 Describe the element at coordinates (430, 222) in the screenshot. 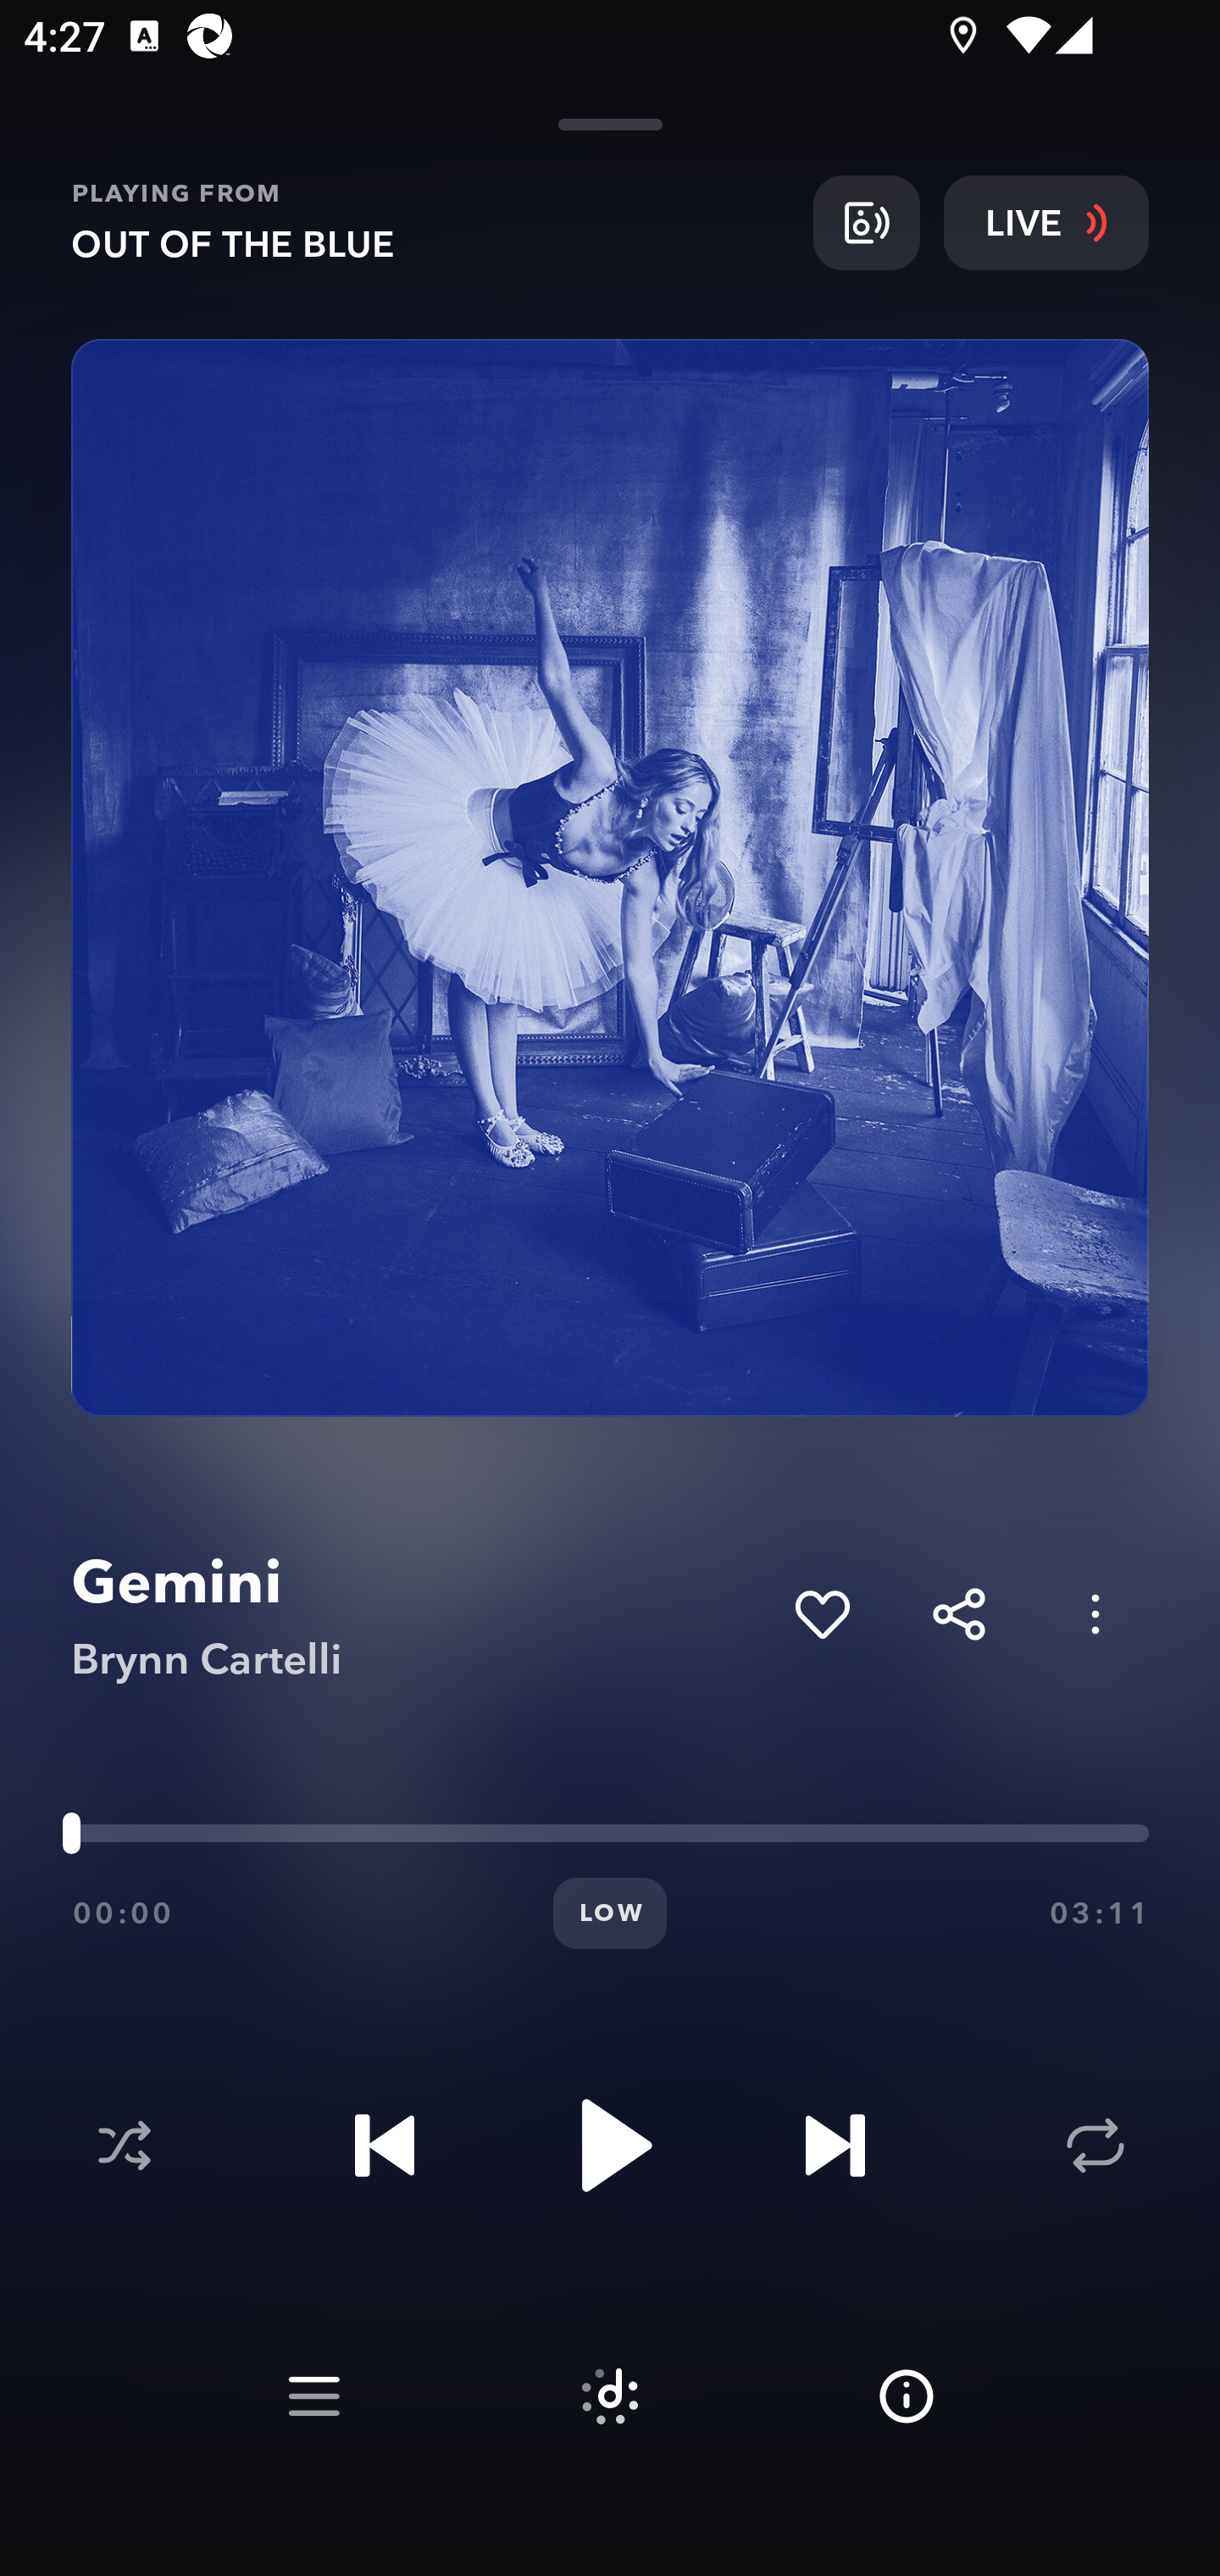

I see `PLAYING FROM OUT OF THE BLUE` at that location.